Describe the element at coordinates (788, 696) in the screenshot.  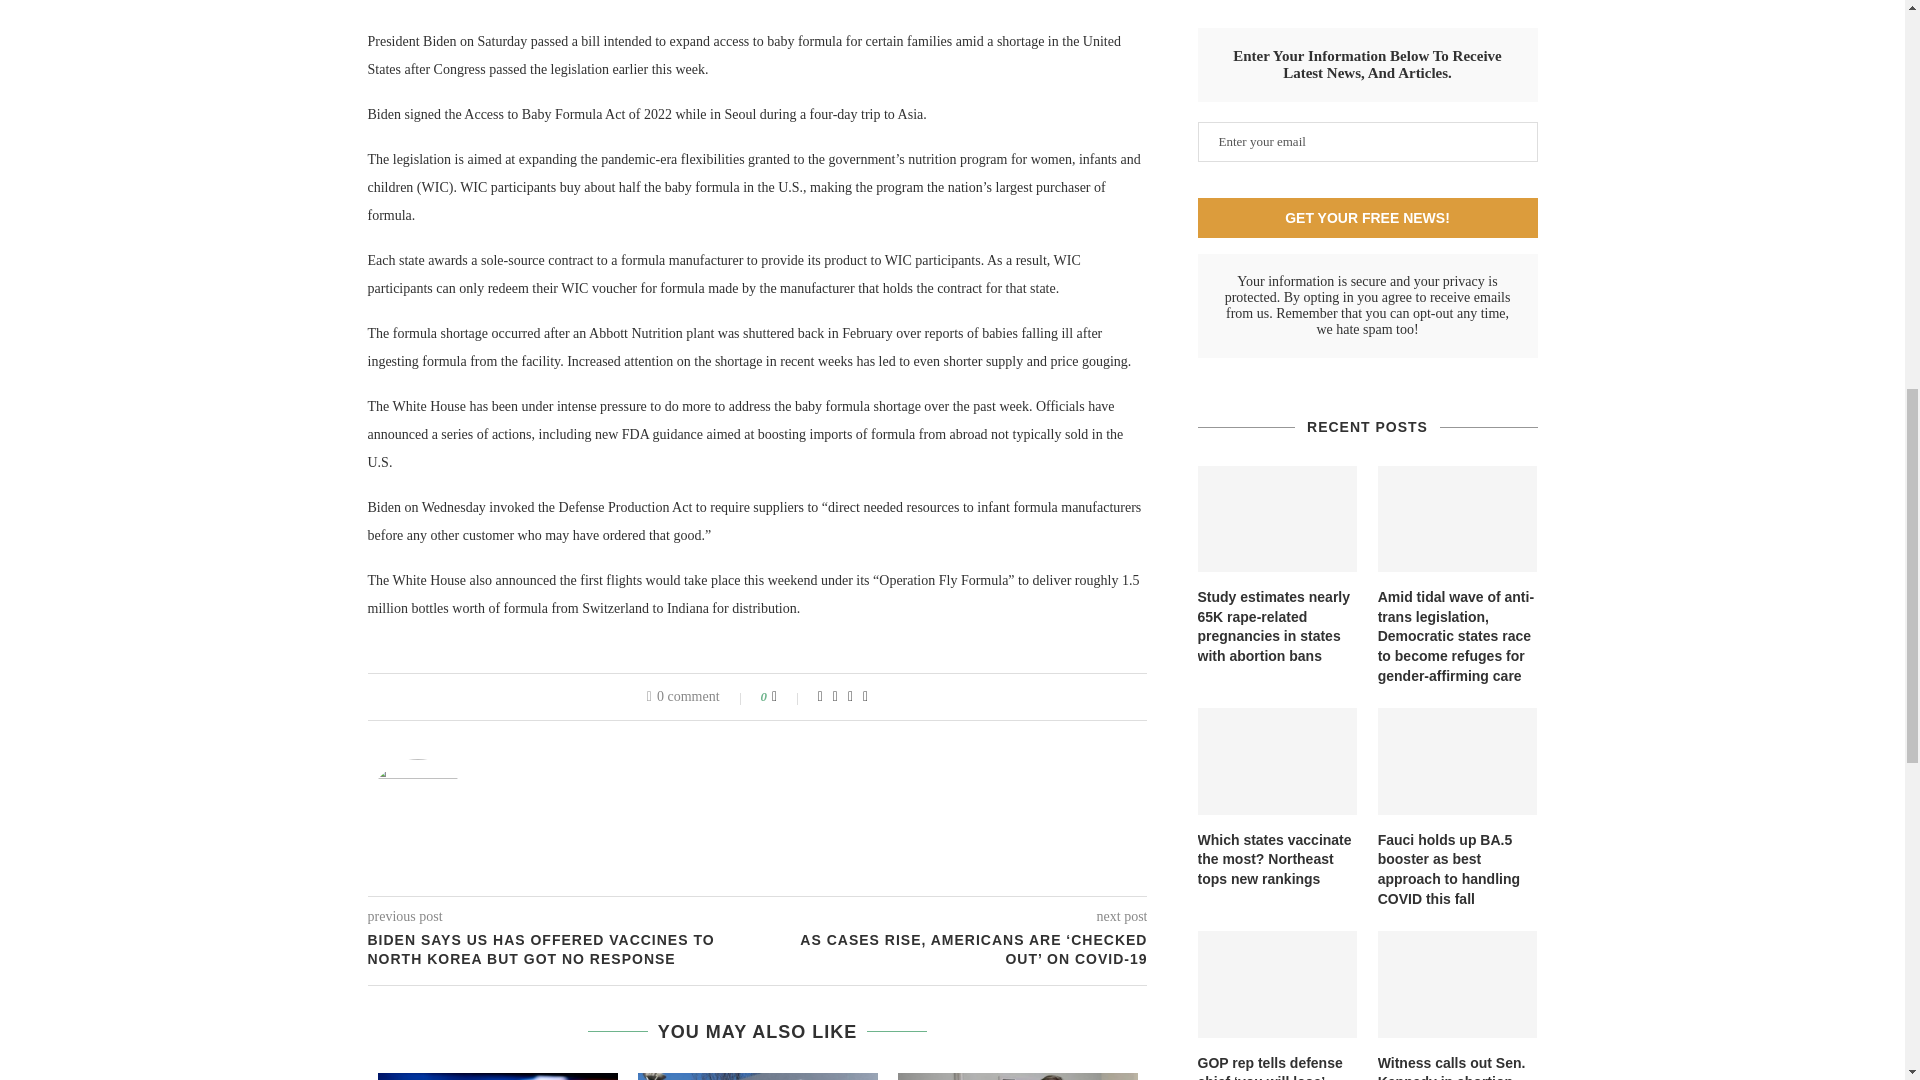
I see `Like` at that location.